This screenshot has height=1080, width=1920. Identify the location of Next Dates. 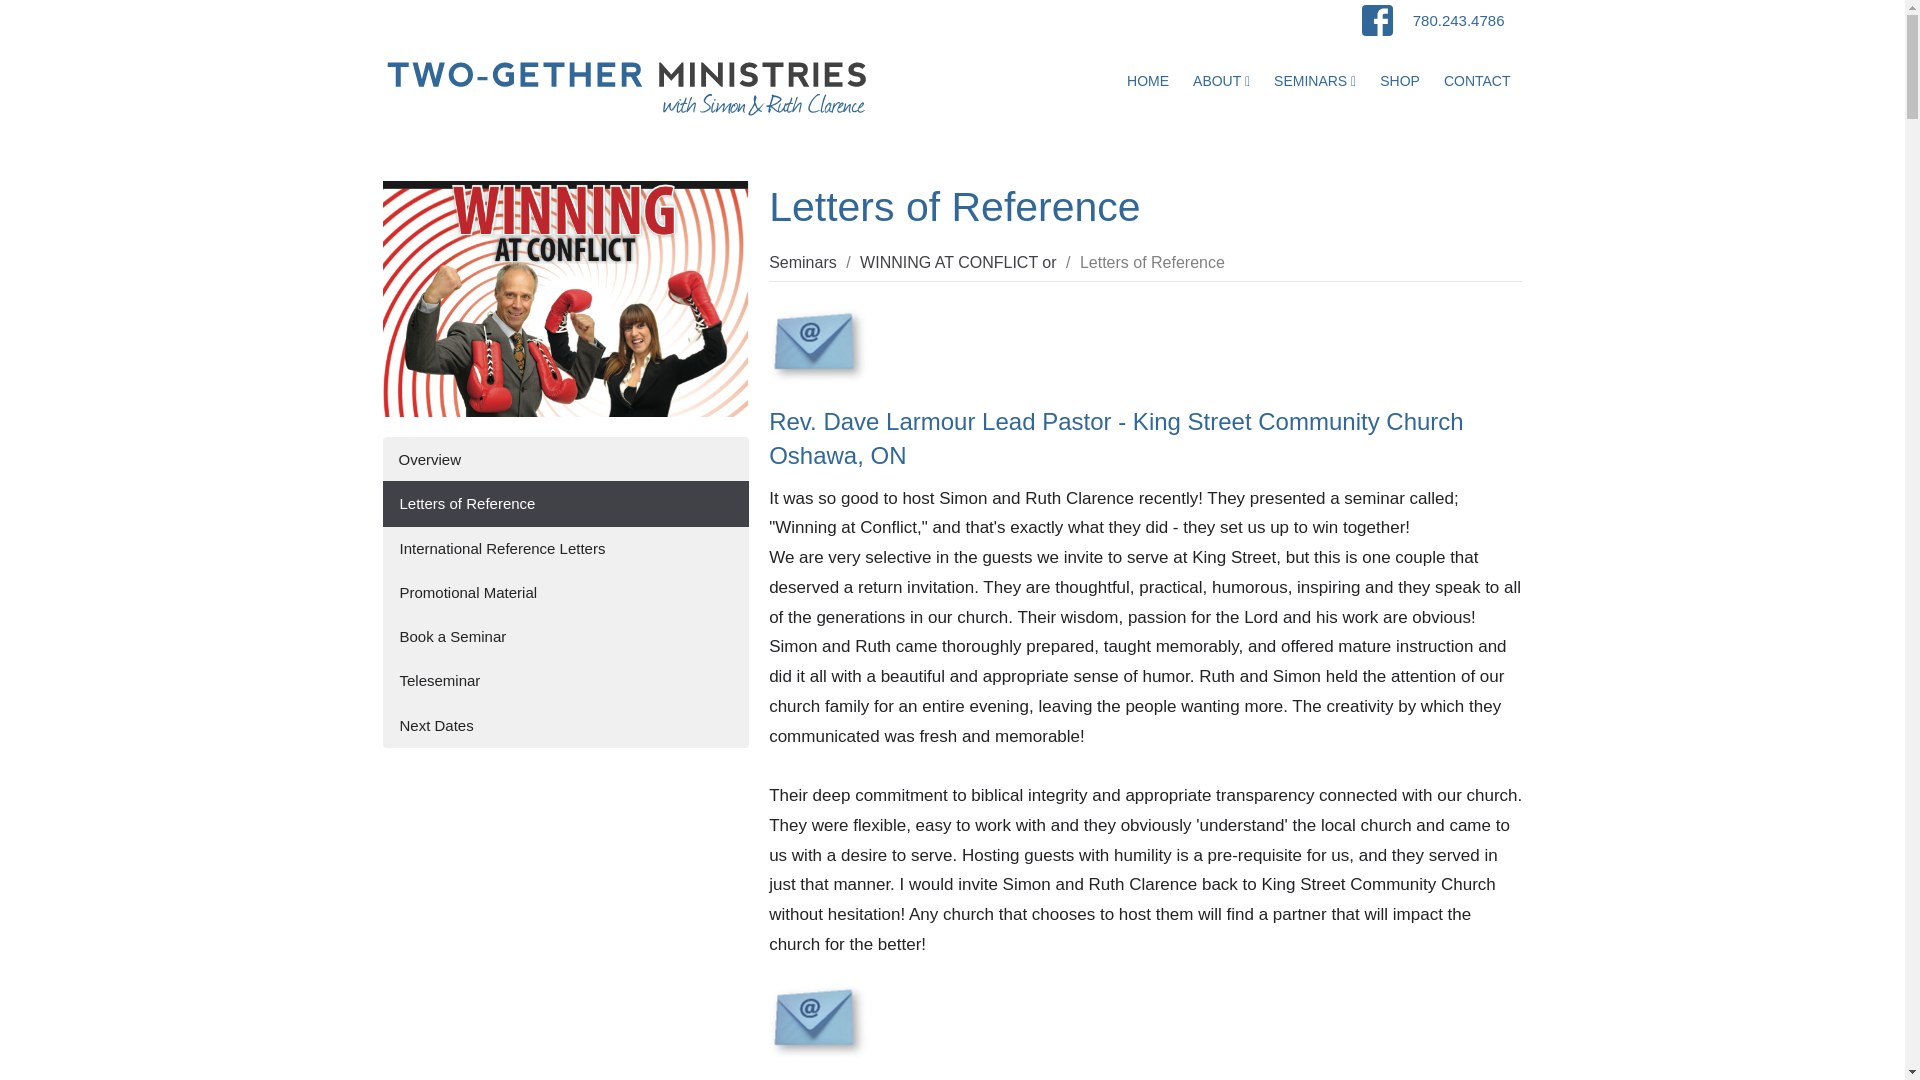
(565, 726).